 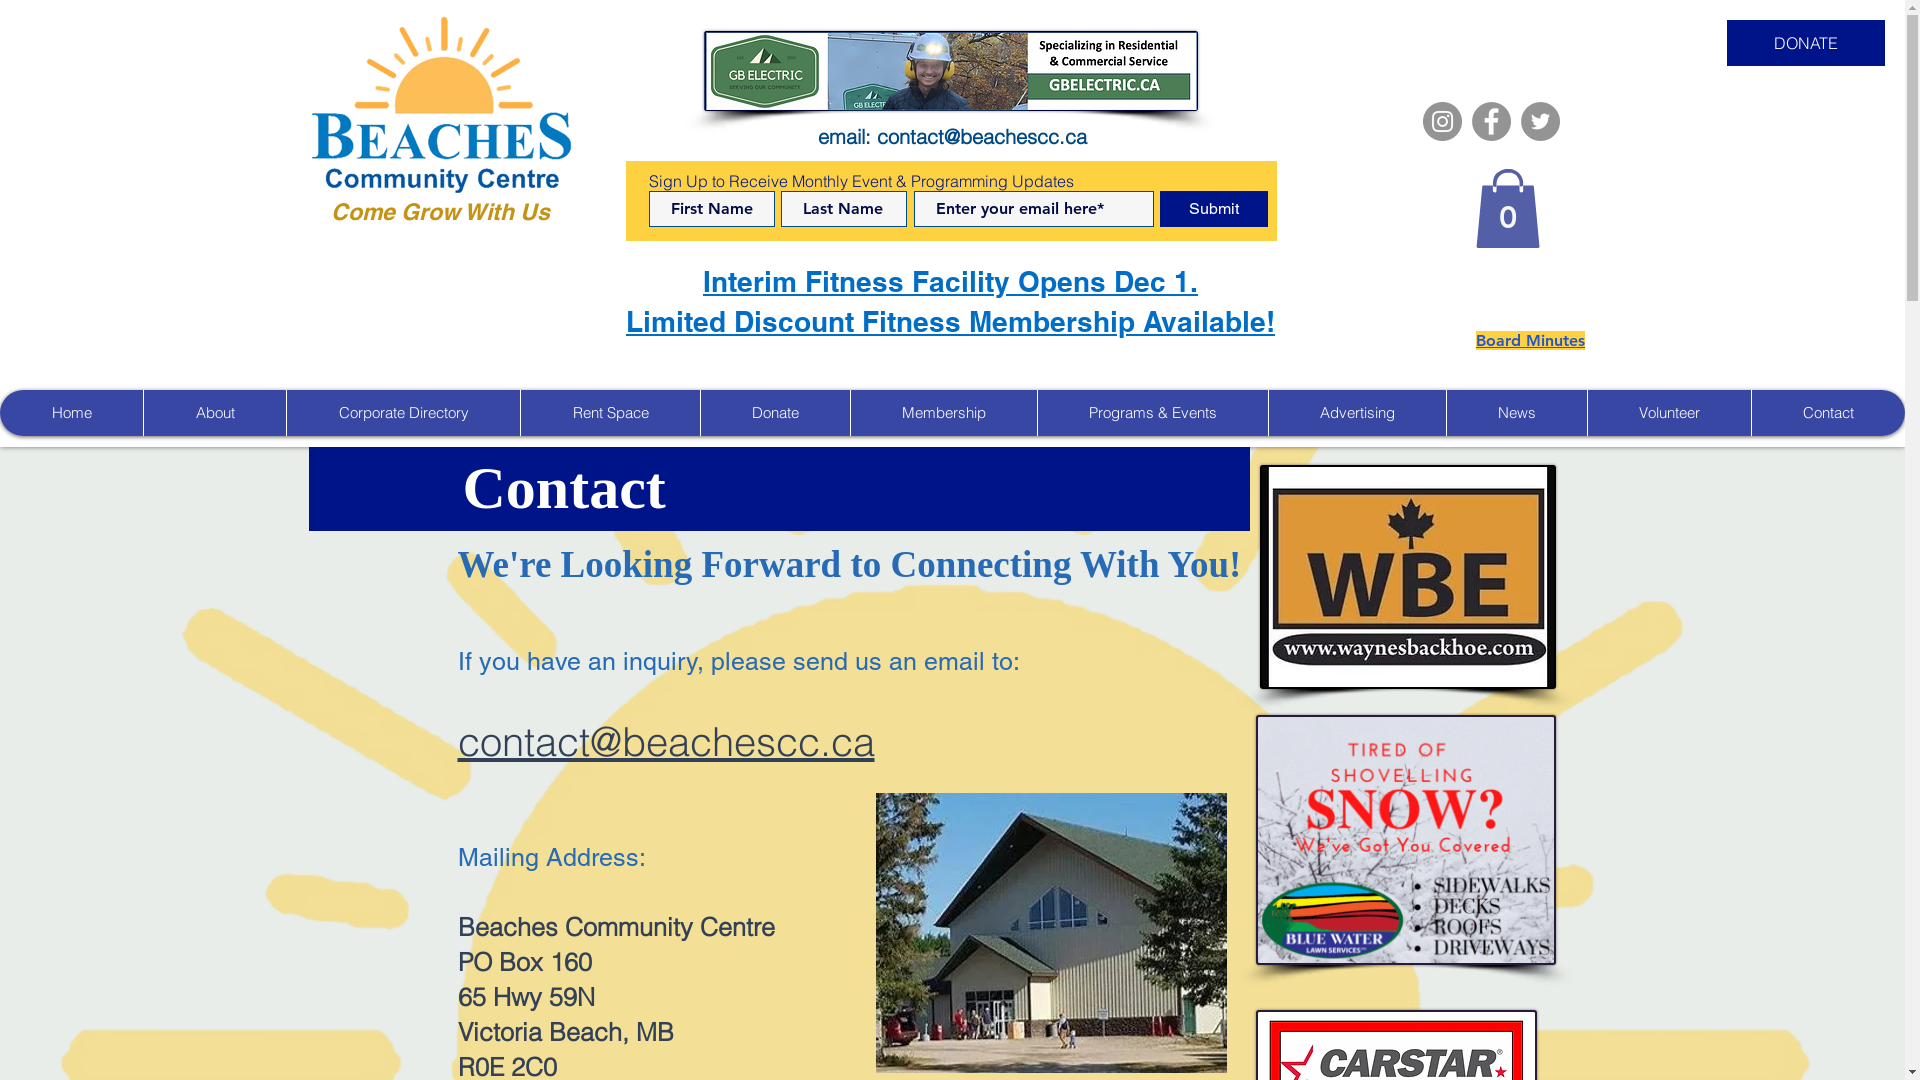 I want to click on Volunteer, so click(x=1669, y=413).